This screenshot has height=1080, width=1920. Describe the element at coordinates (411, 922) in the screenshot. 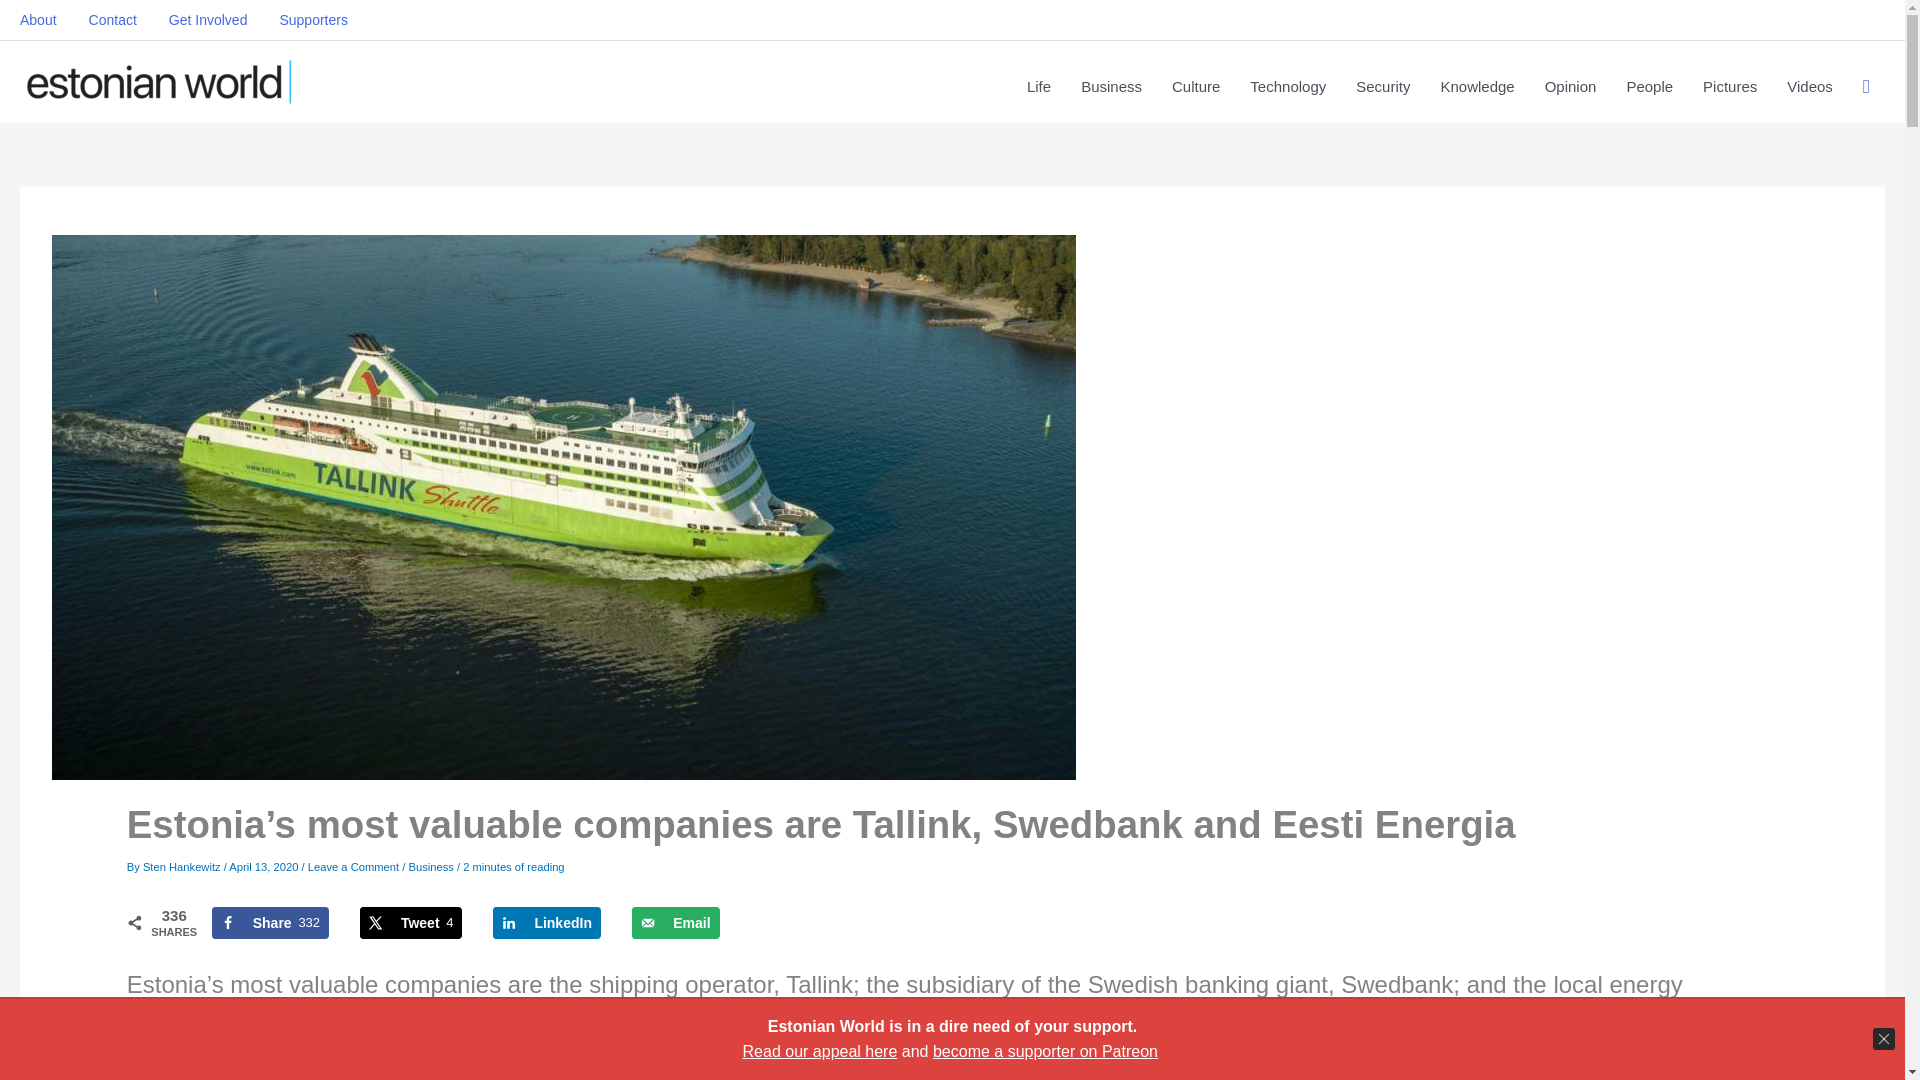

I see `About` at that location.